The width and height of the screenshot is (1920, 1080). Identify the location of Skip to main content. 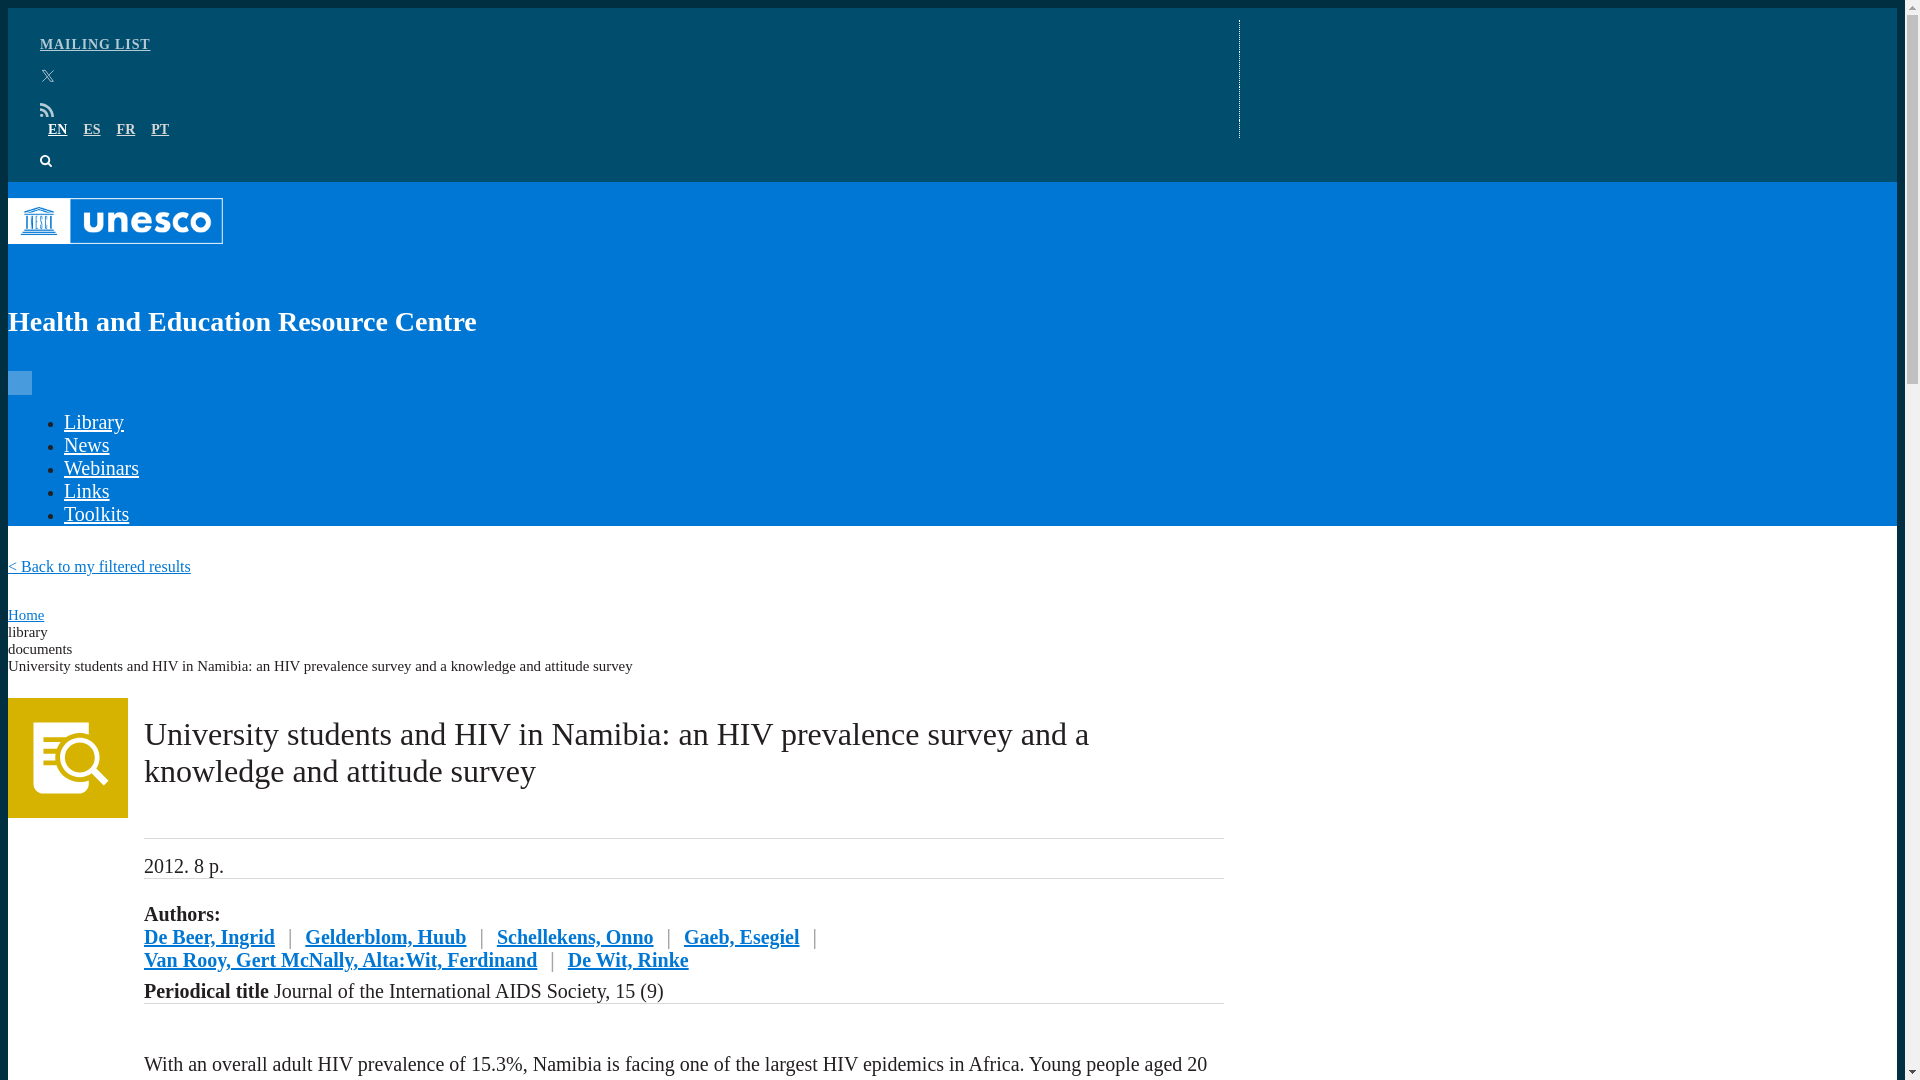
(952, 9).